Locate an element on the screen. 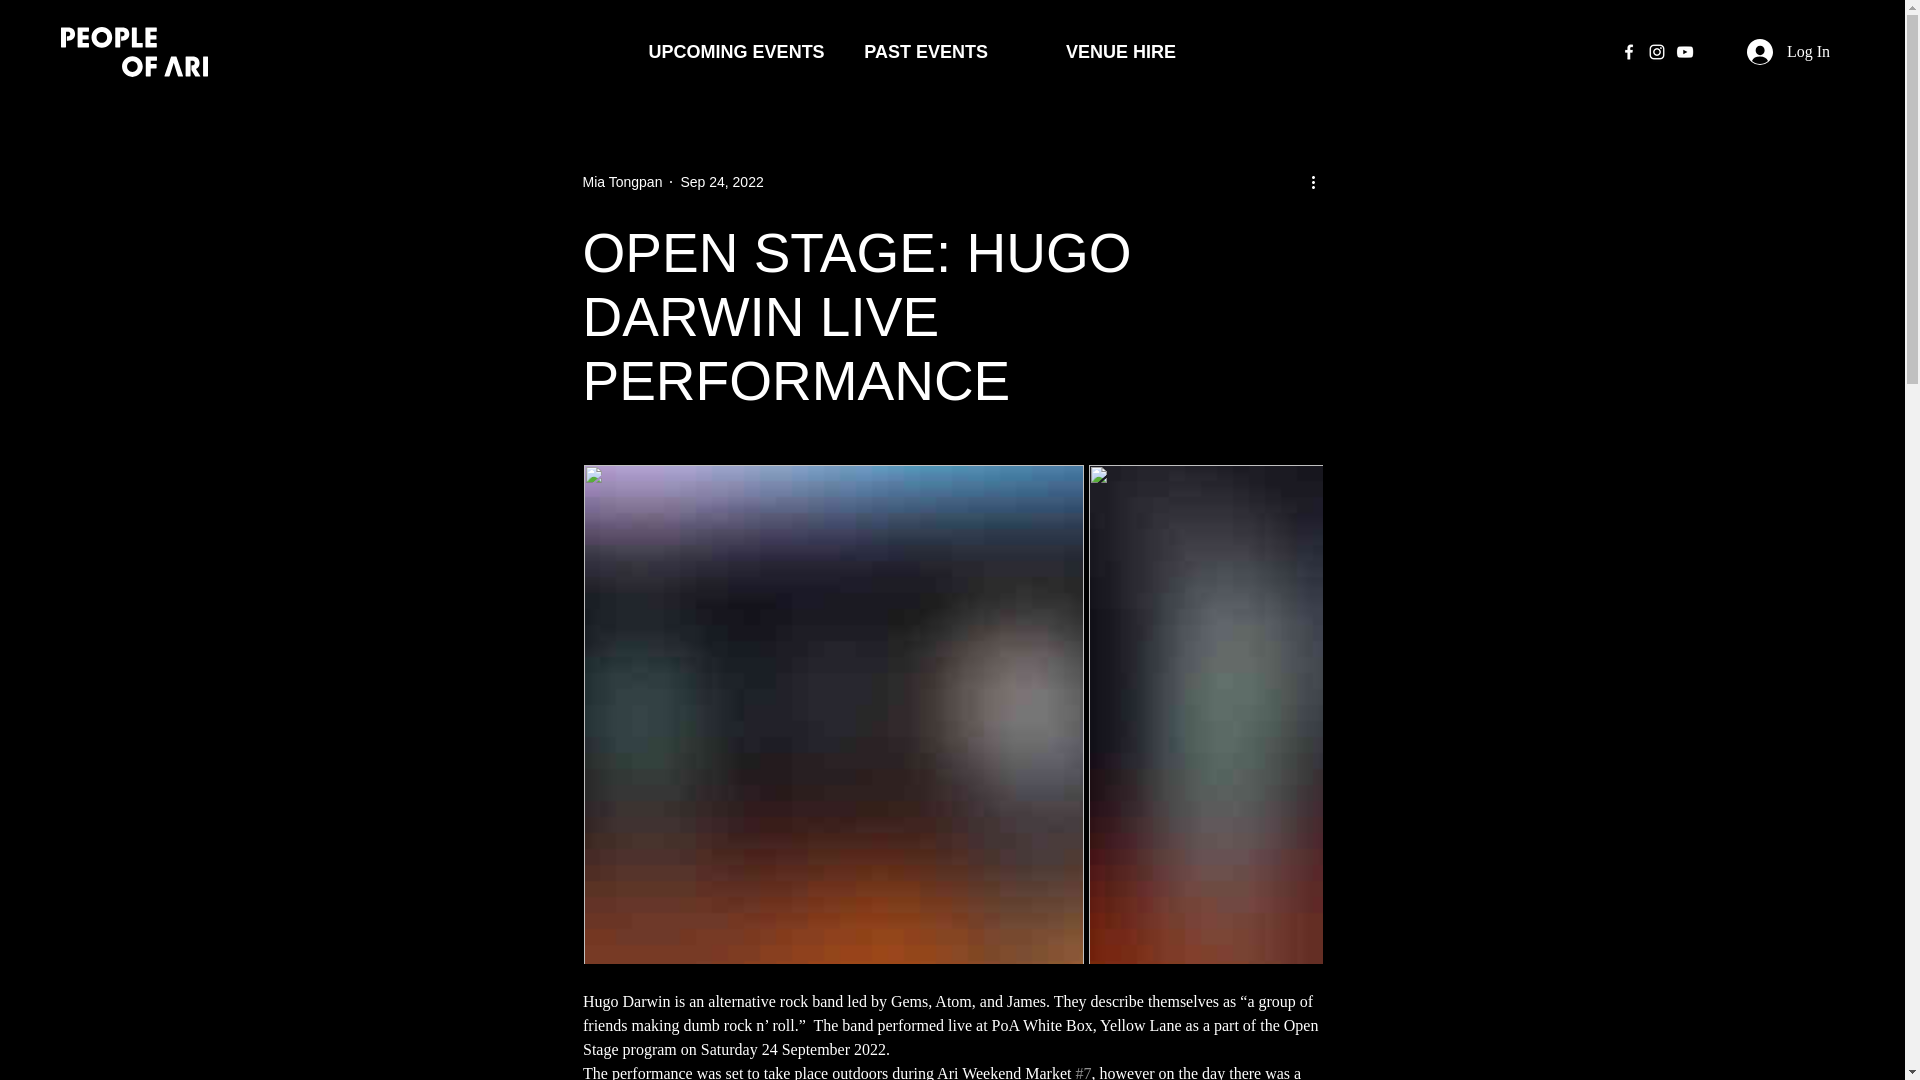 The height and width of the screenshot is (1080, 1920). Mia Tongpan is located at coordinates (622, 182).